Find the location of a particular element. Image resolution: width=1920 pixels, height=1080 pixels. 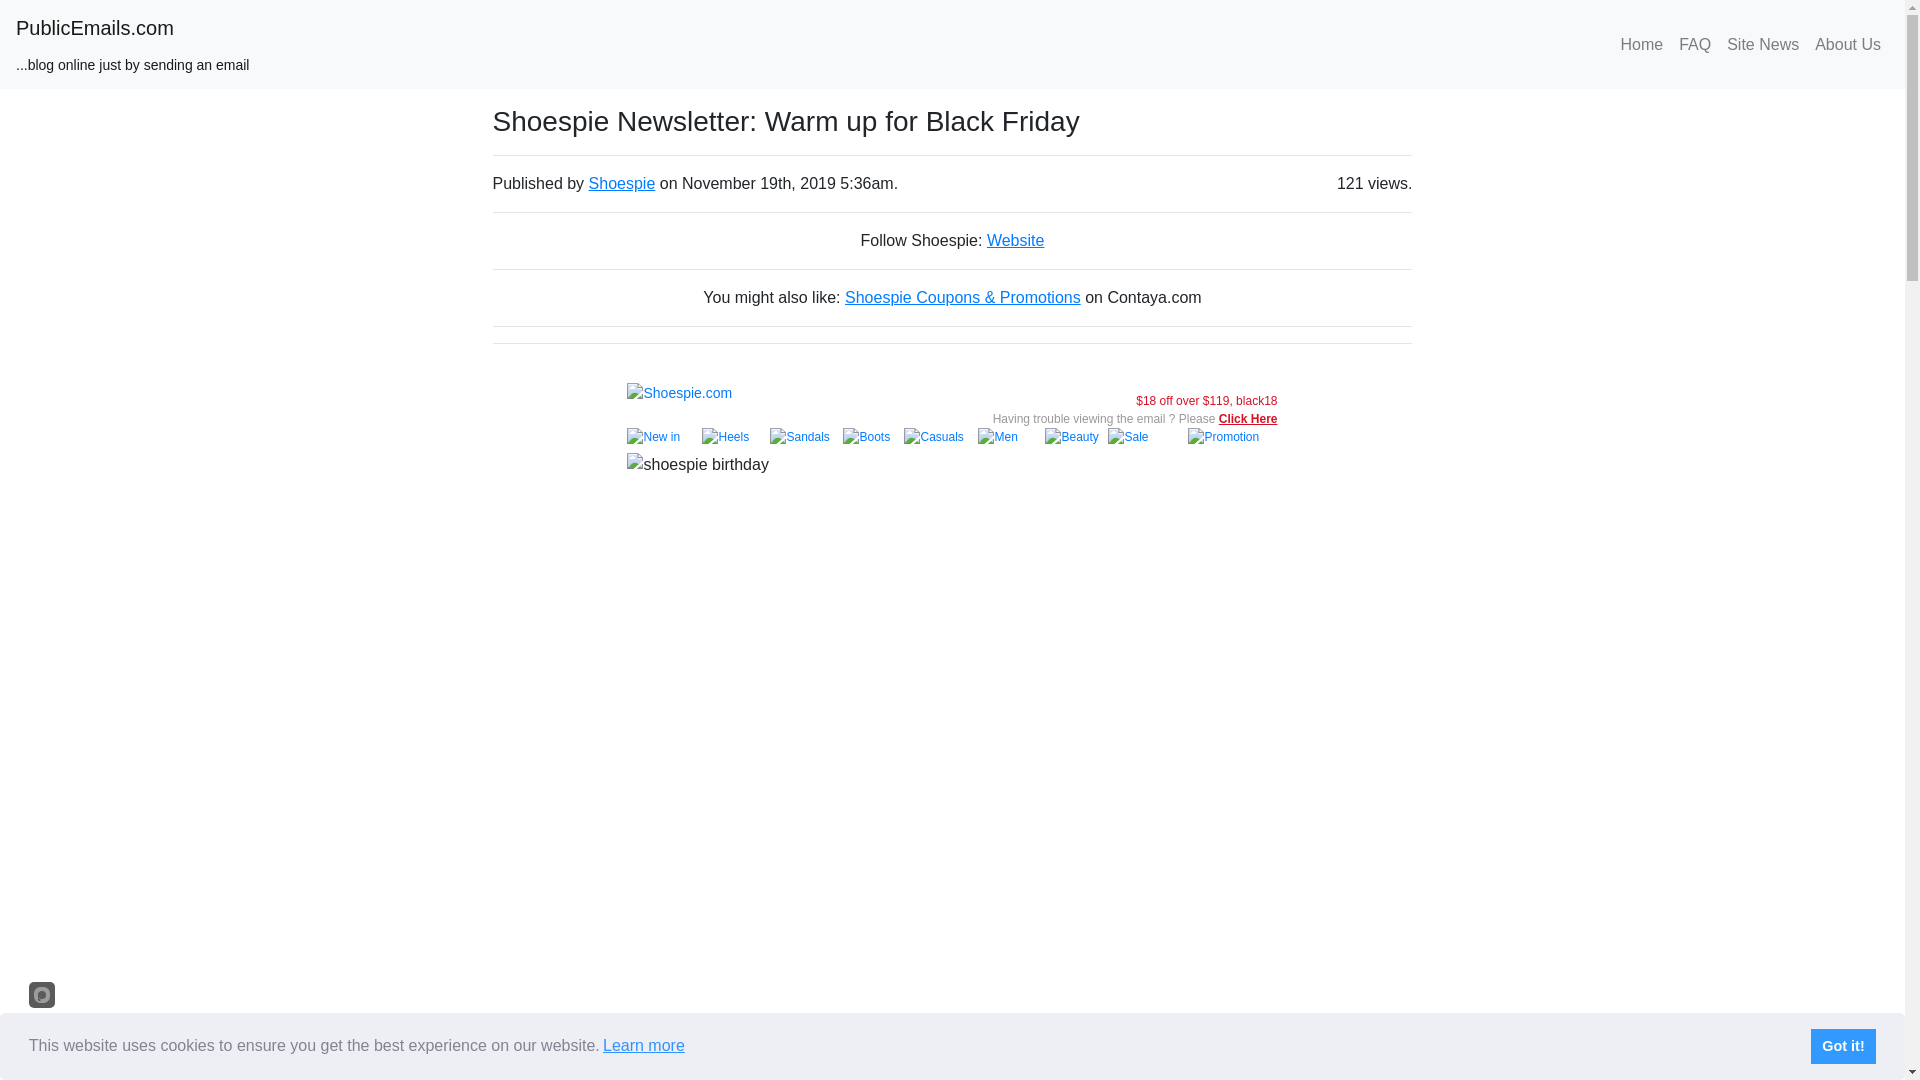

Heels is located at coordinates (736, 440).